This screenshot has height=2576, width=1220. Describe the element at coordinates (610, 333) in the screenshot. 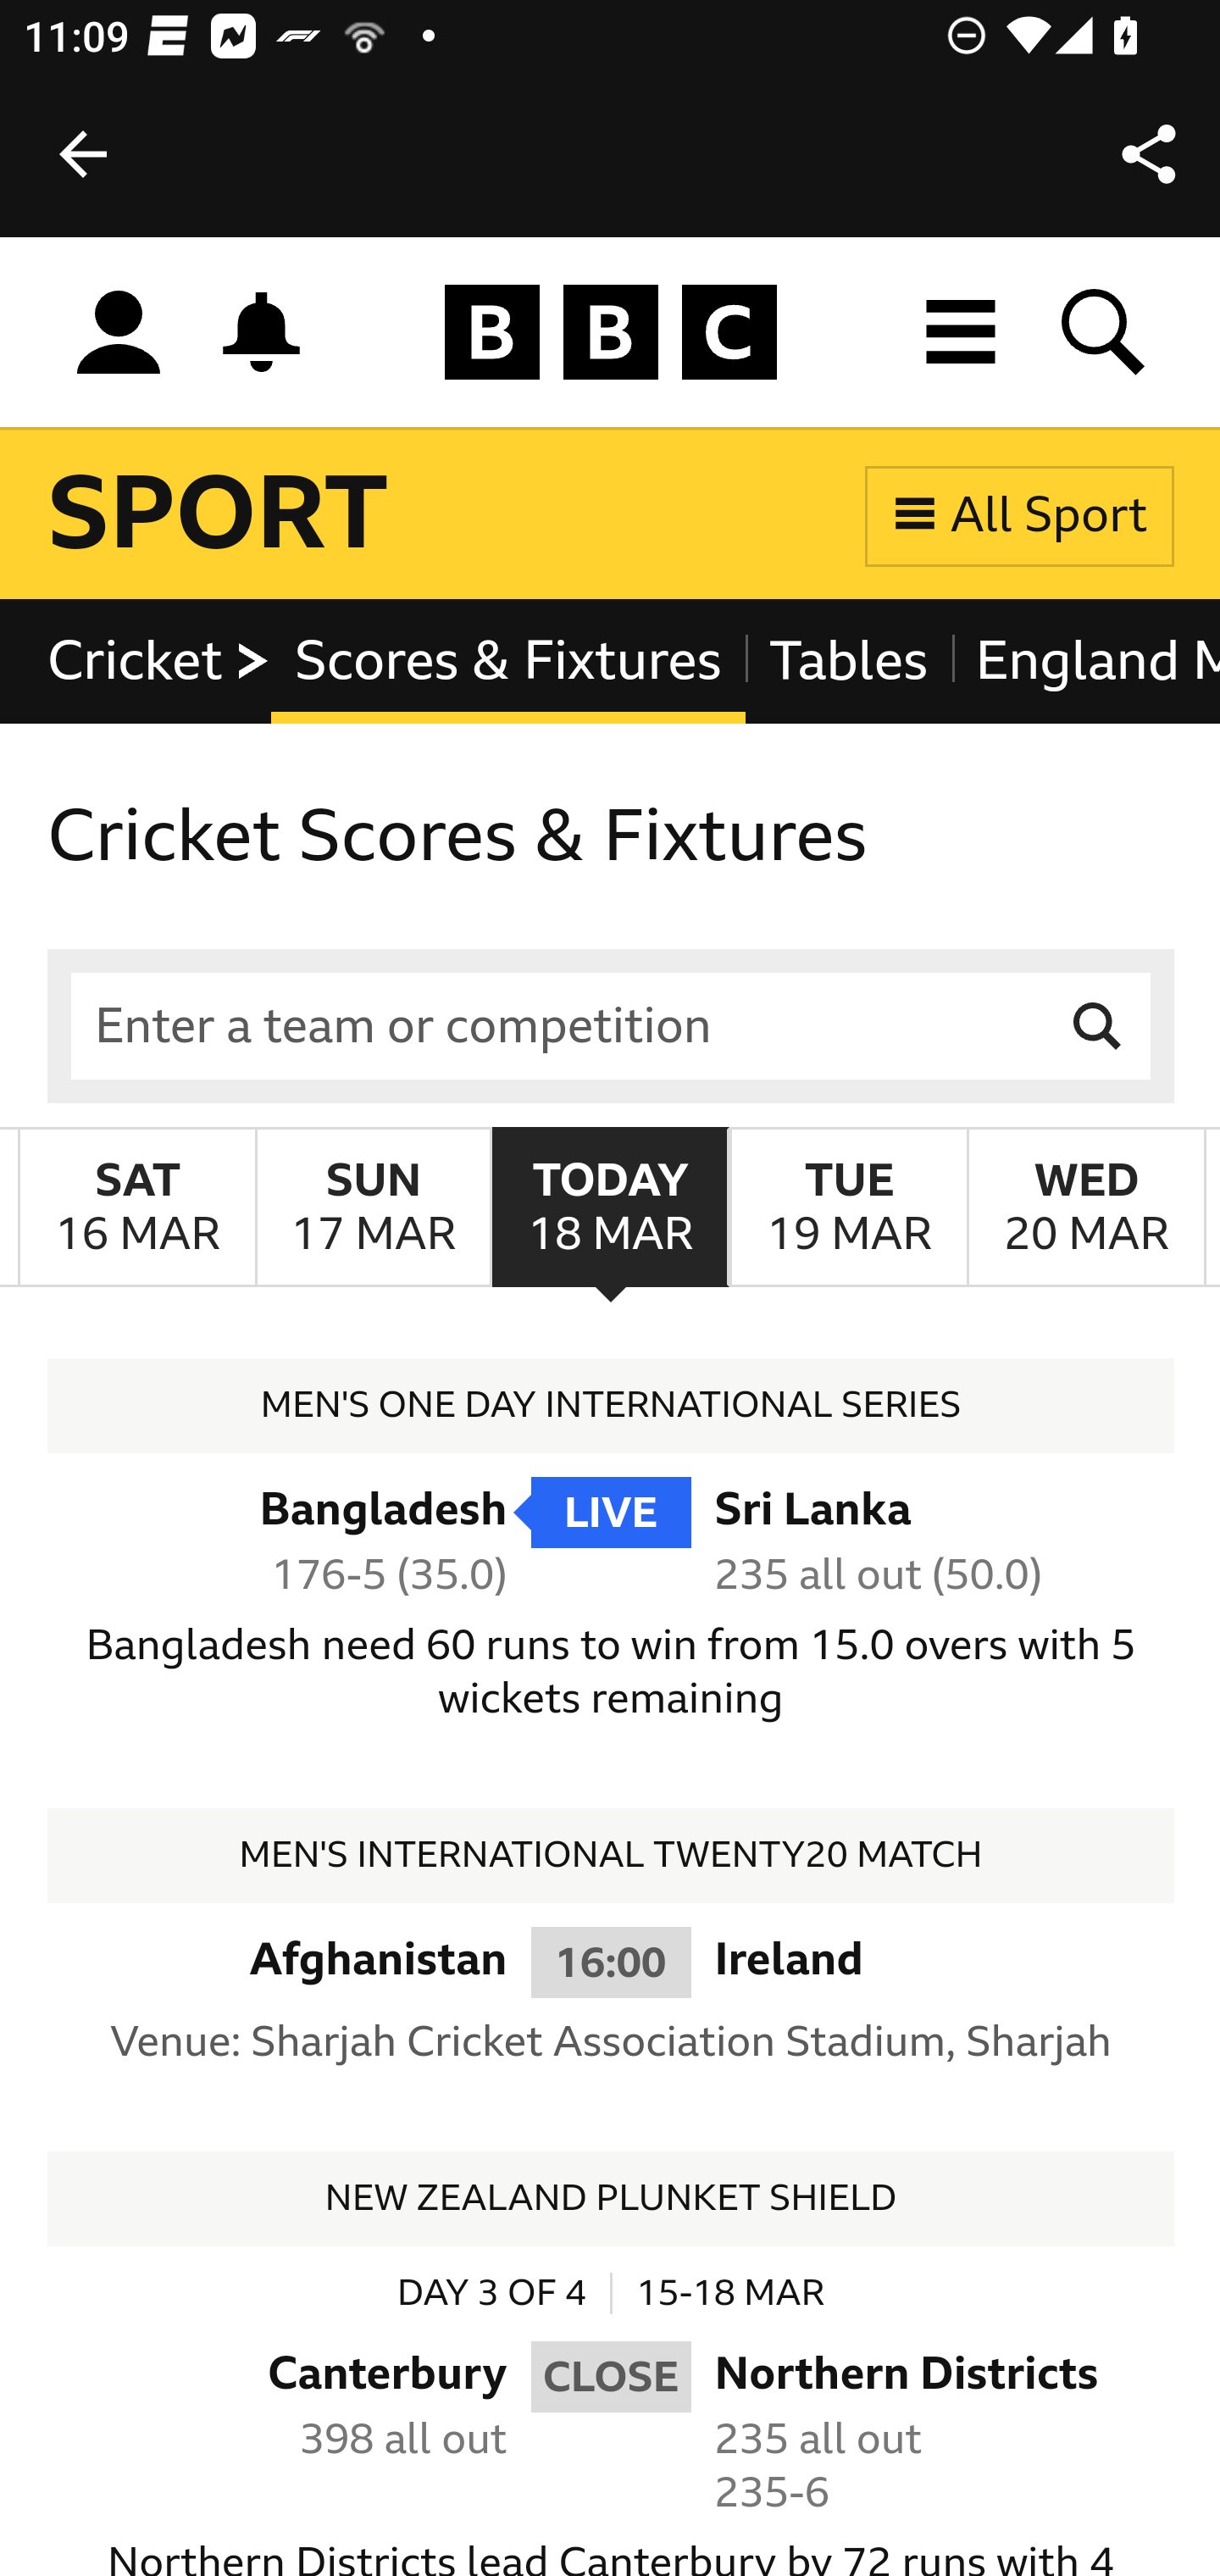

I see `Homepage` at that location.